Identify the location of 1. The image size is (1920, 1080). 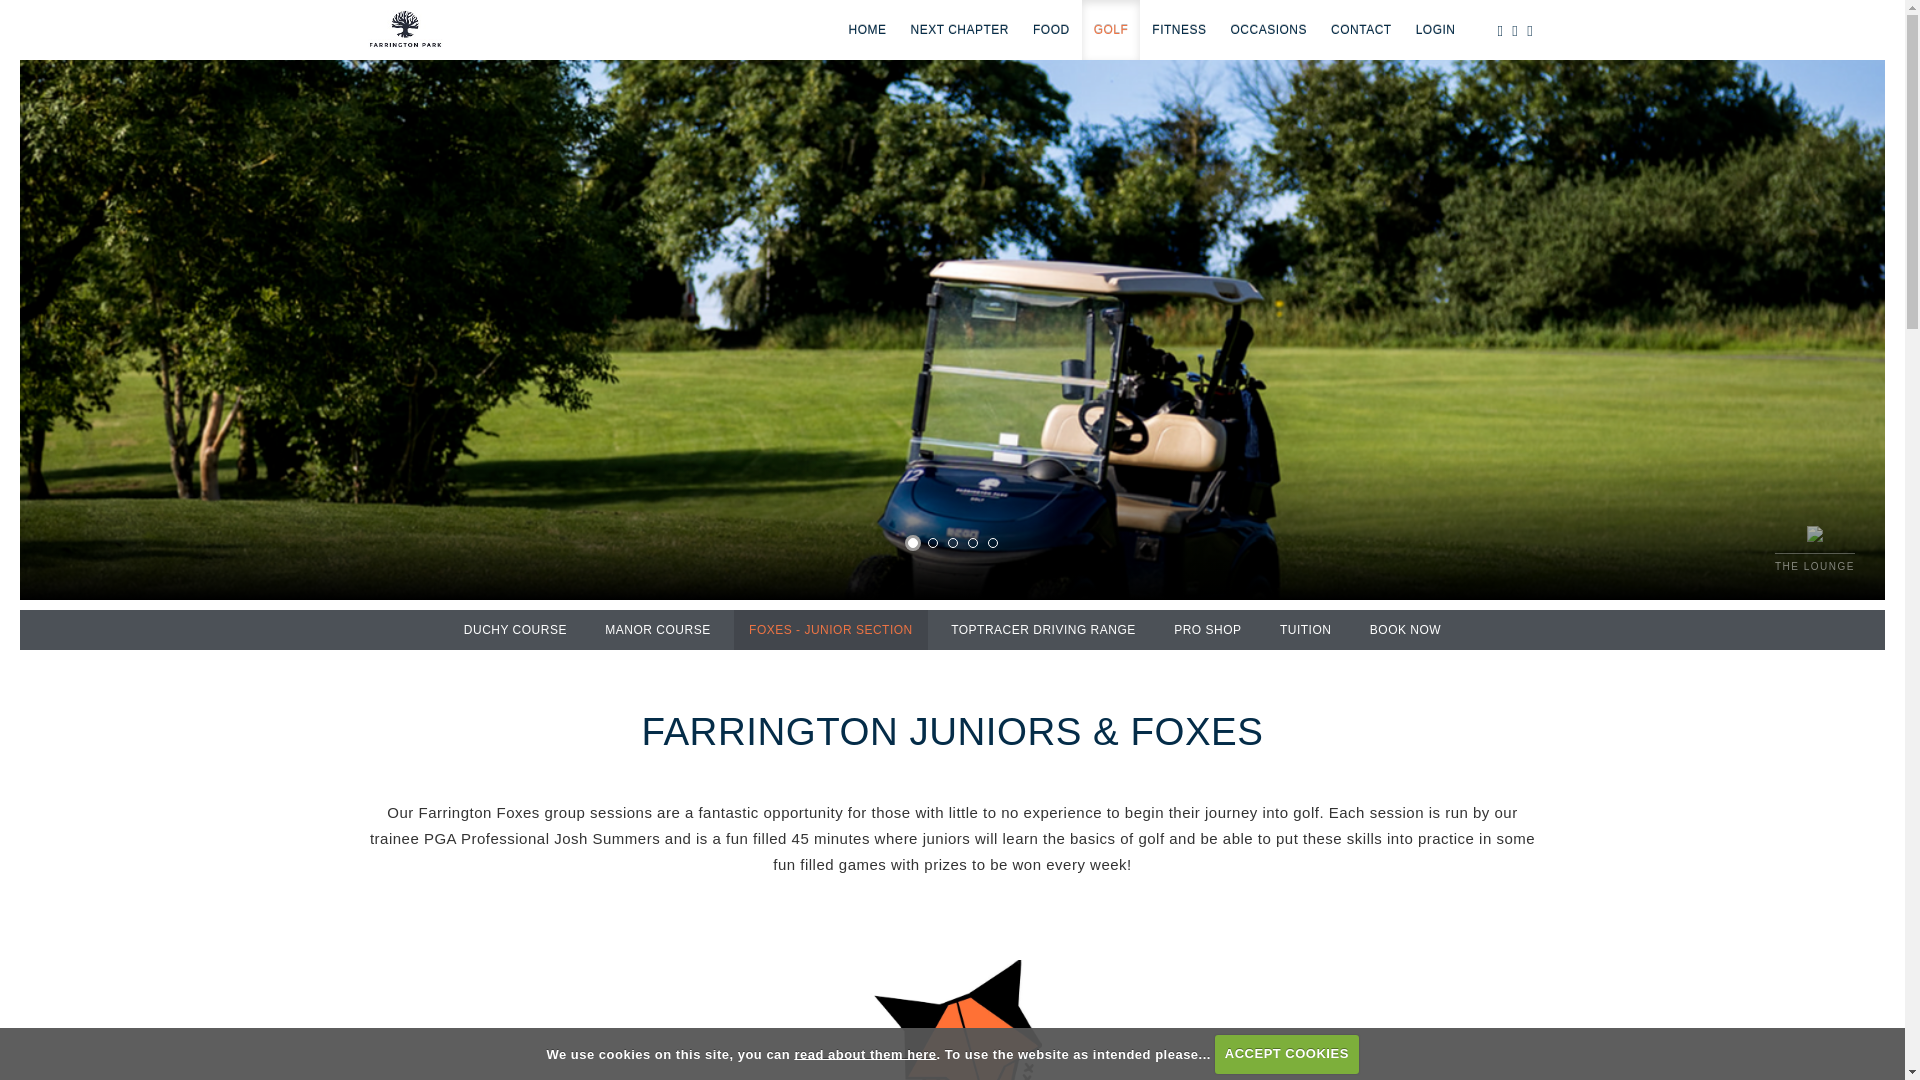
(912, 542).